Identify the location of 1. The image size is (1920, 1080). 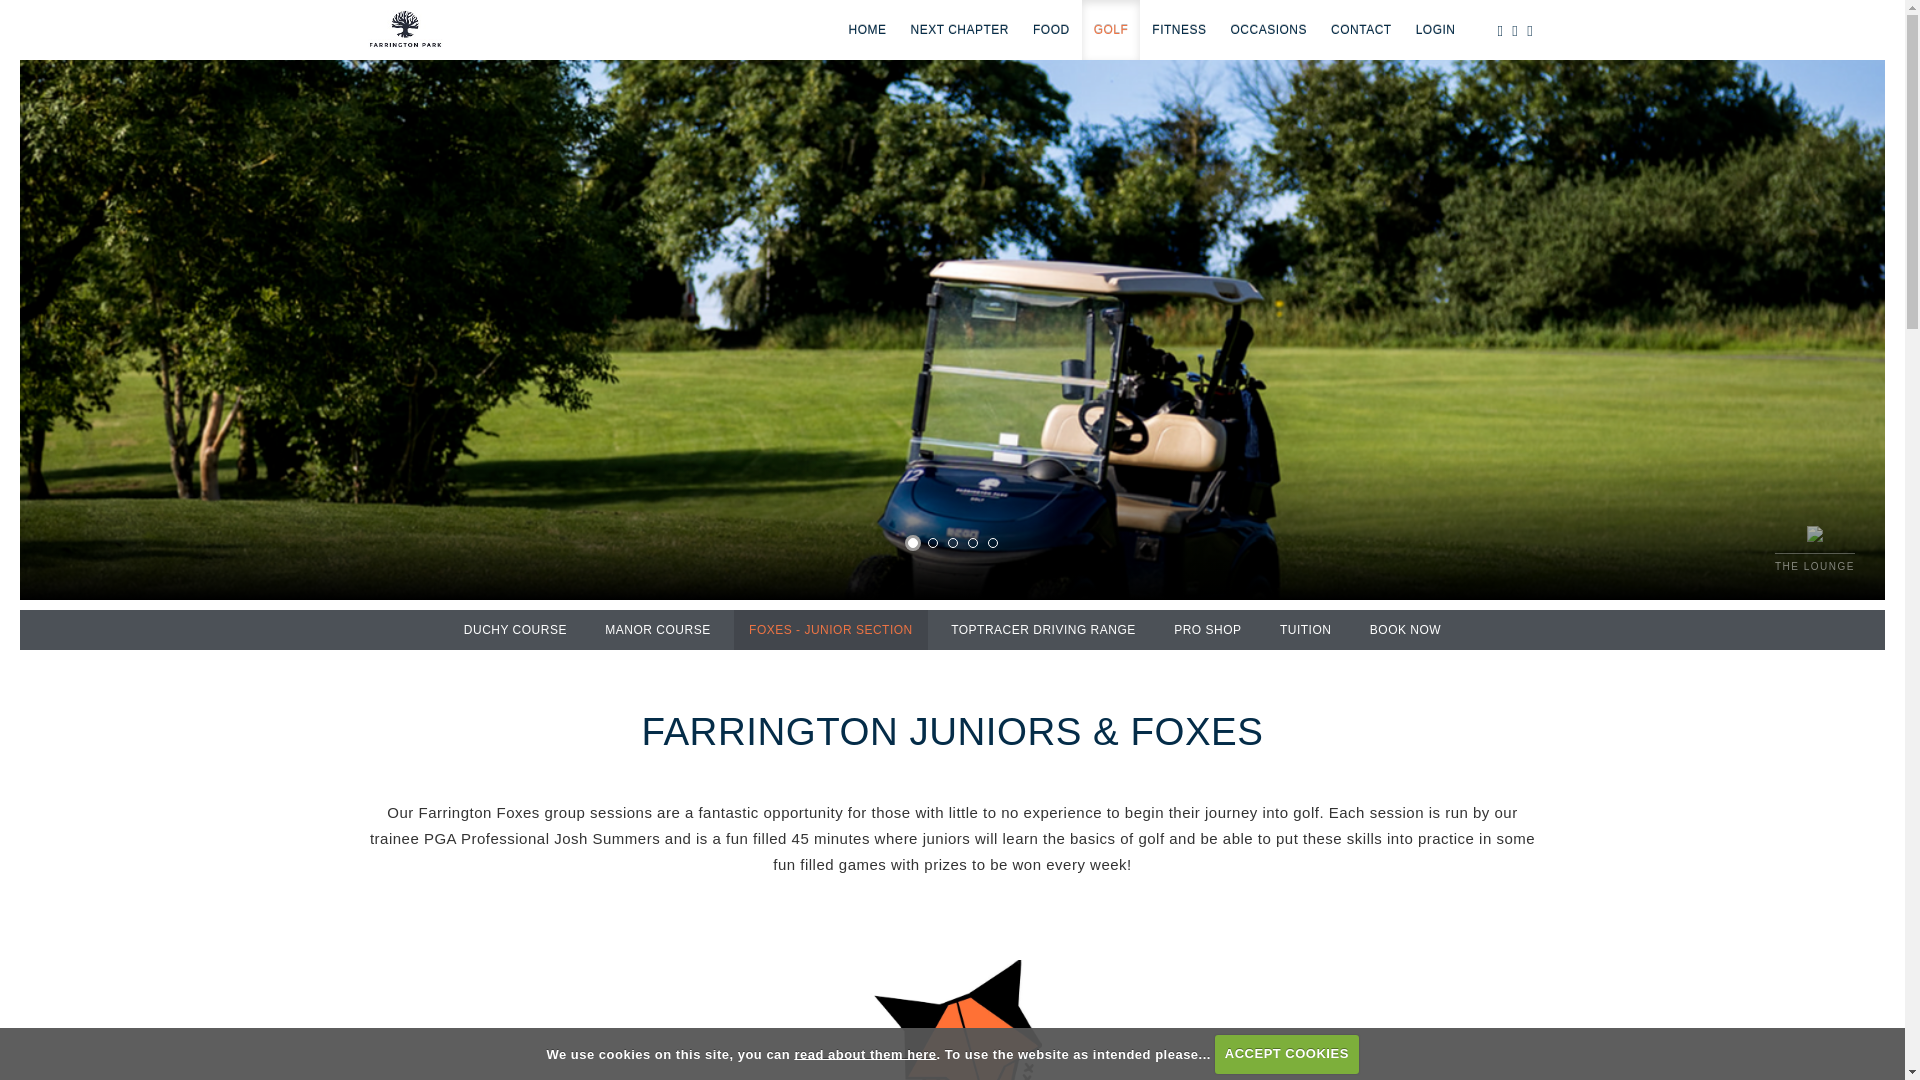
(912, 542).